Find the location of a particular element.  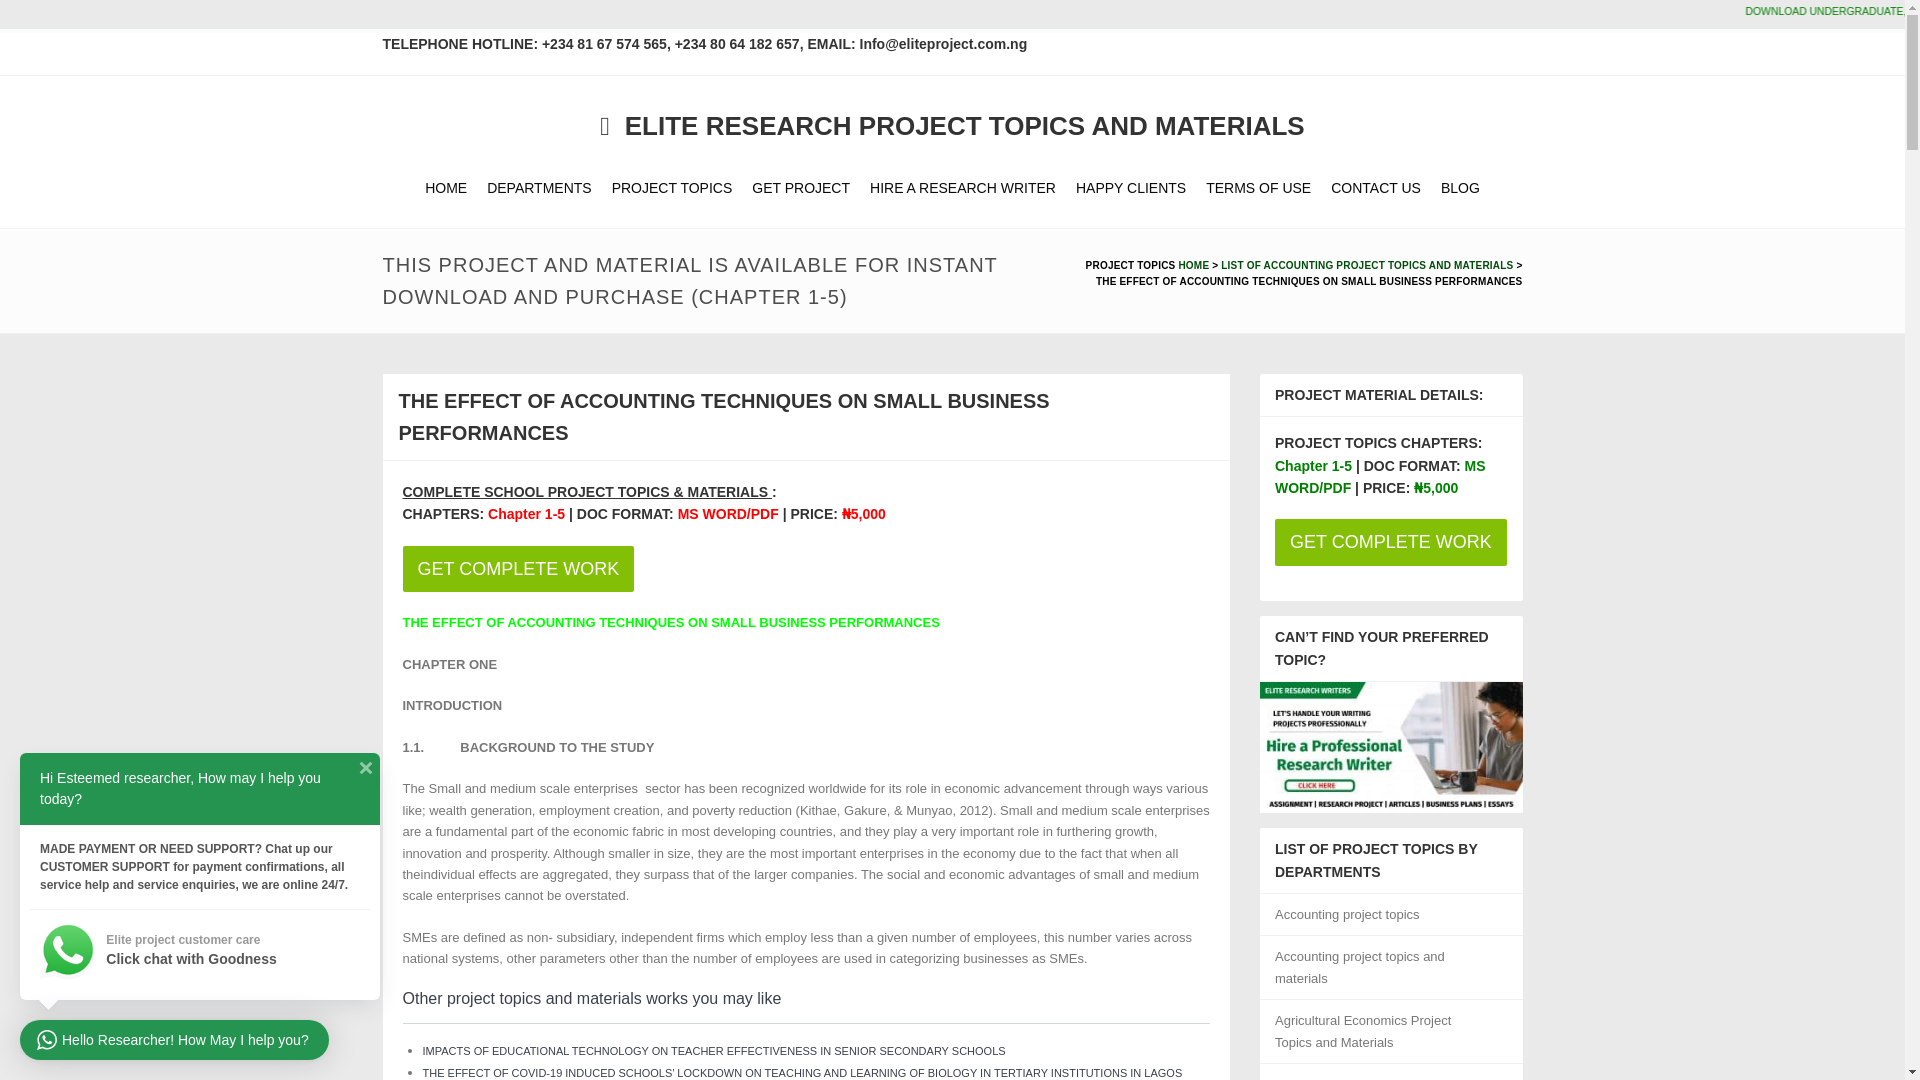

GET COMPLETE WORK is located at coordinates (517, 569).